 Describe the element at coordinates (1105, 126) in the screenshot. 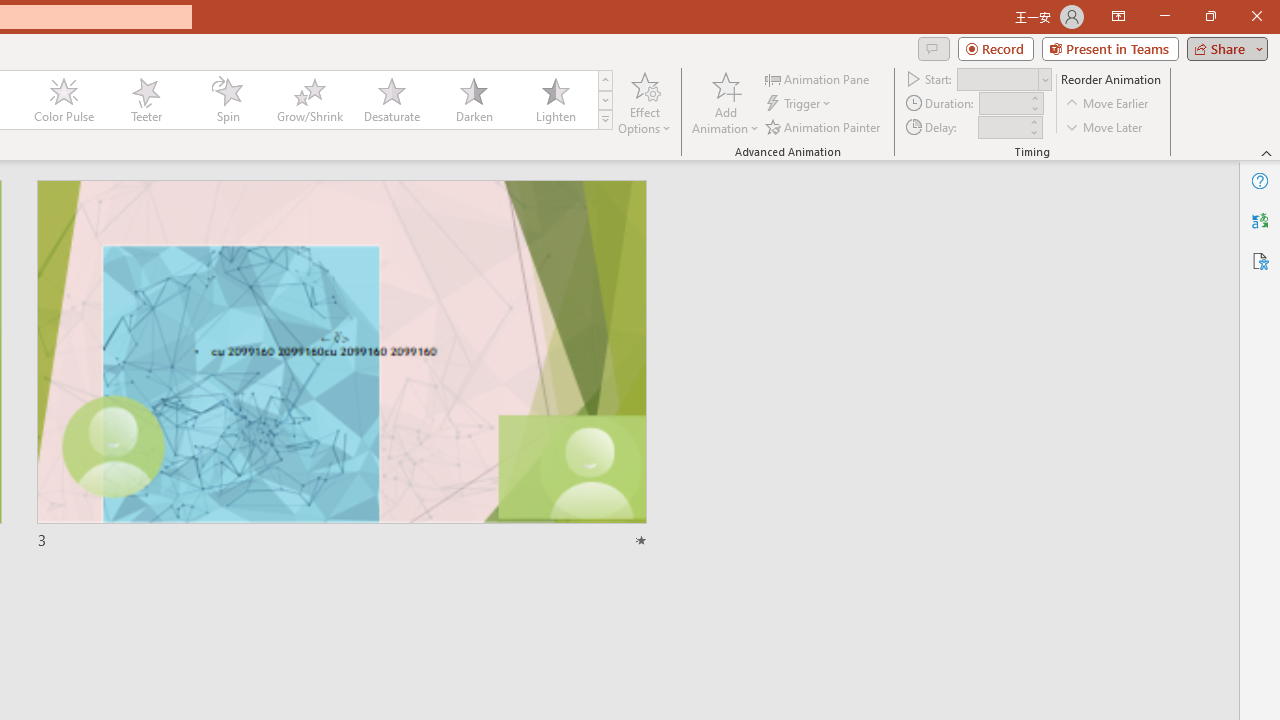

I see `Move Later` at that location.